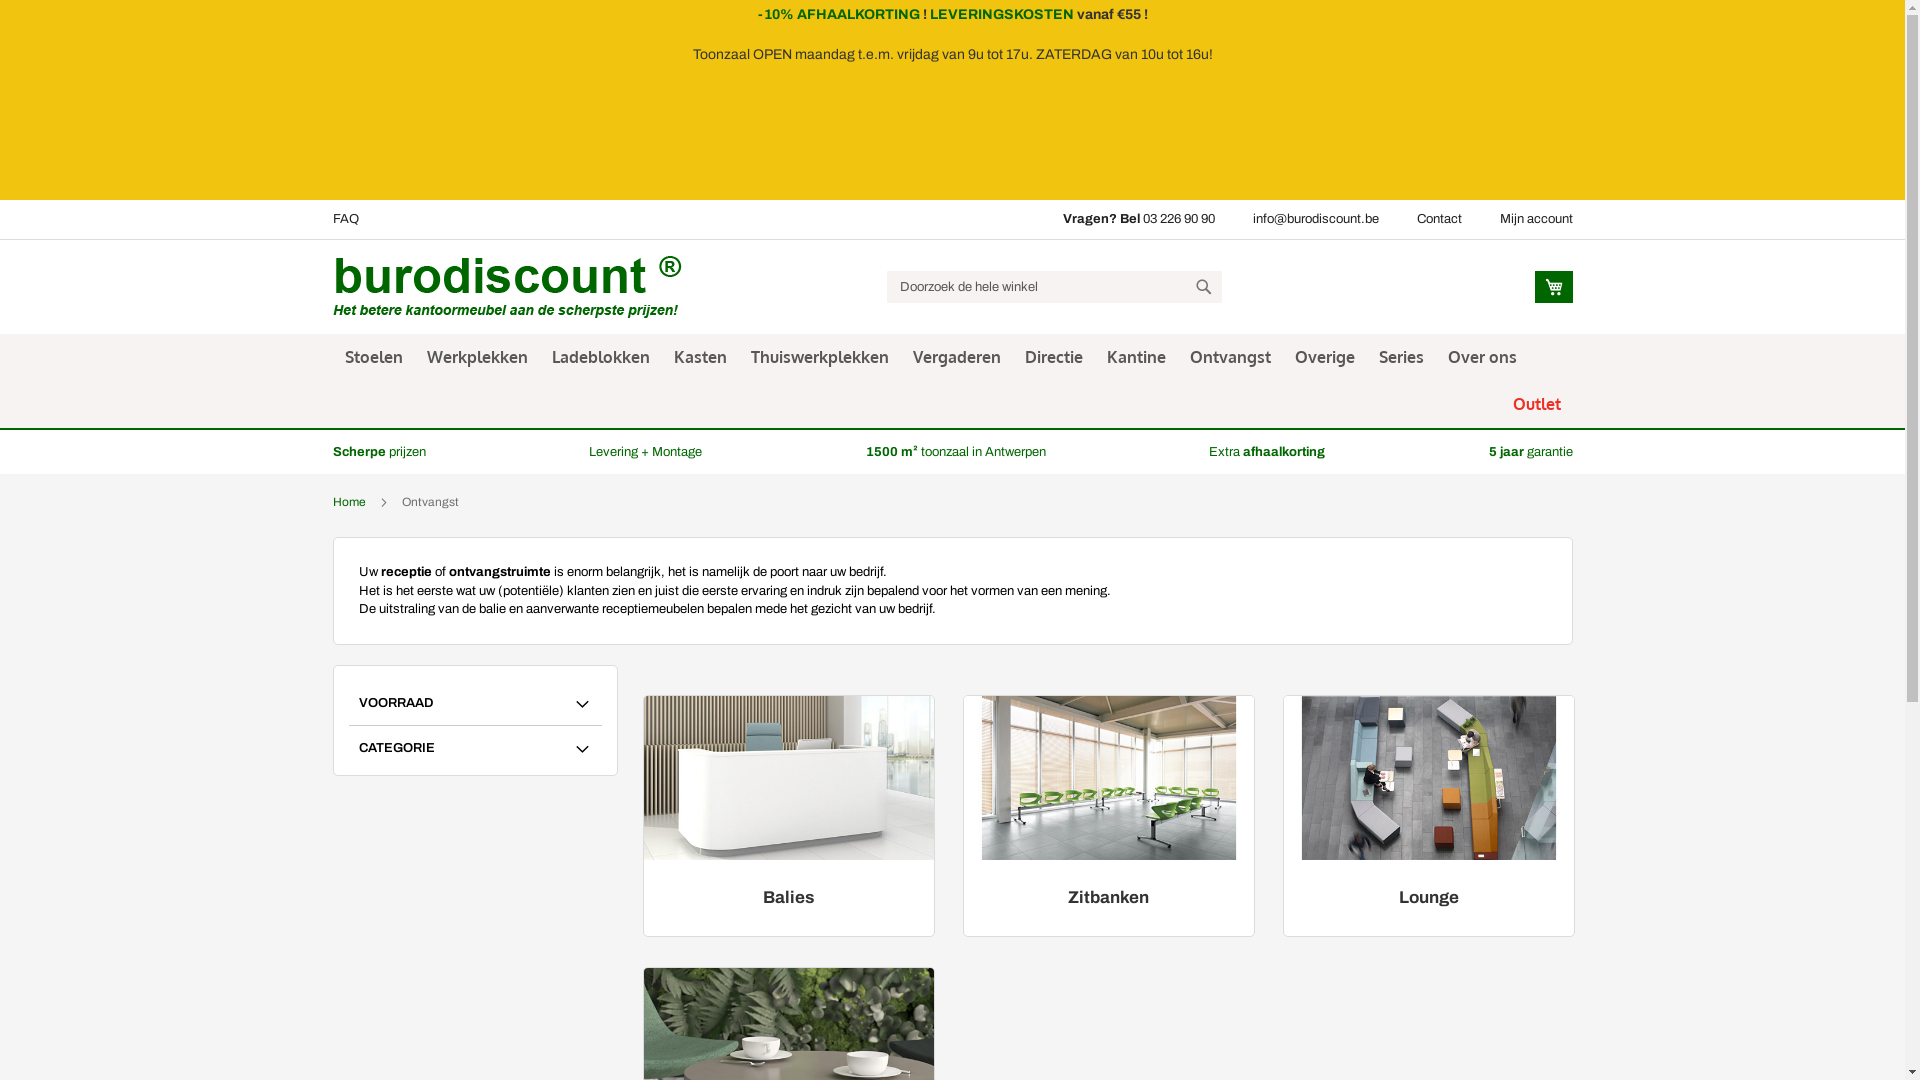  I want to click on Overige, so click(1324, 358).